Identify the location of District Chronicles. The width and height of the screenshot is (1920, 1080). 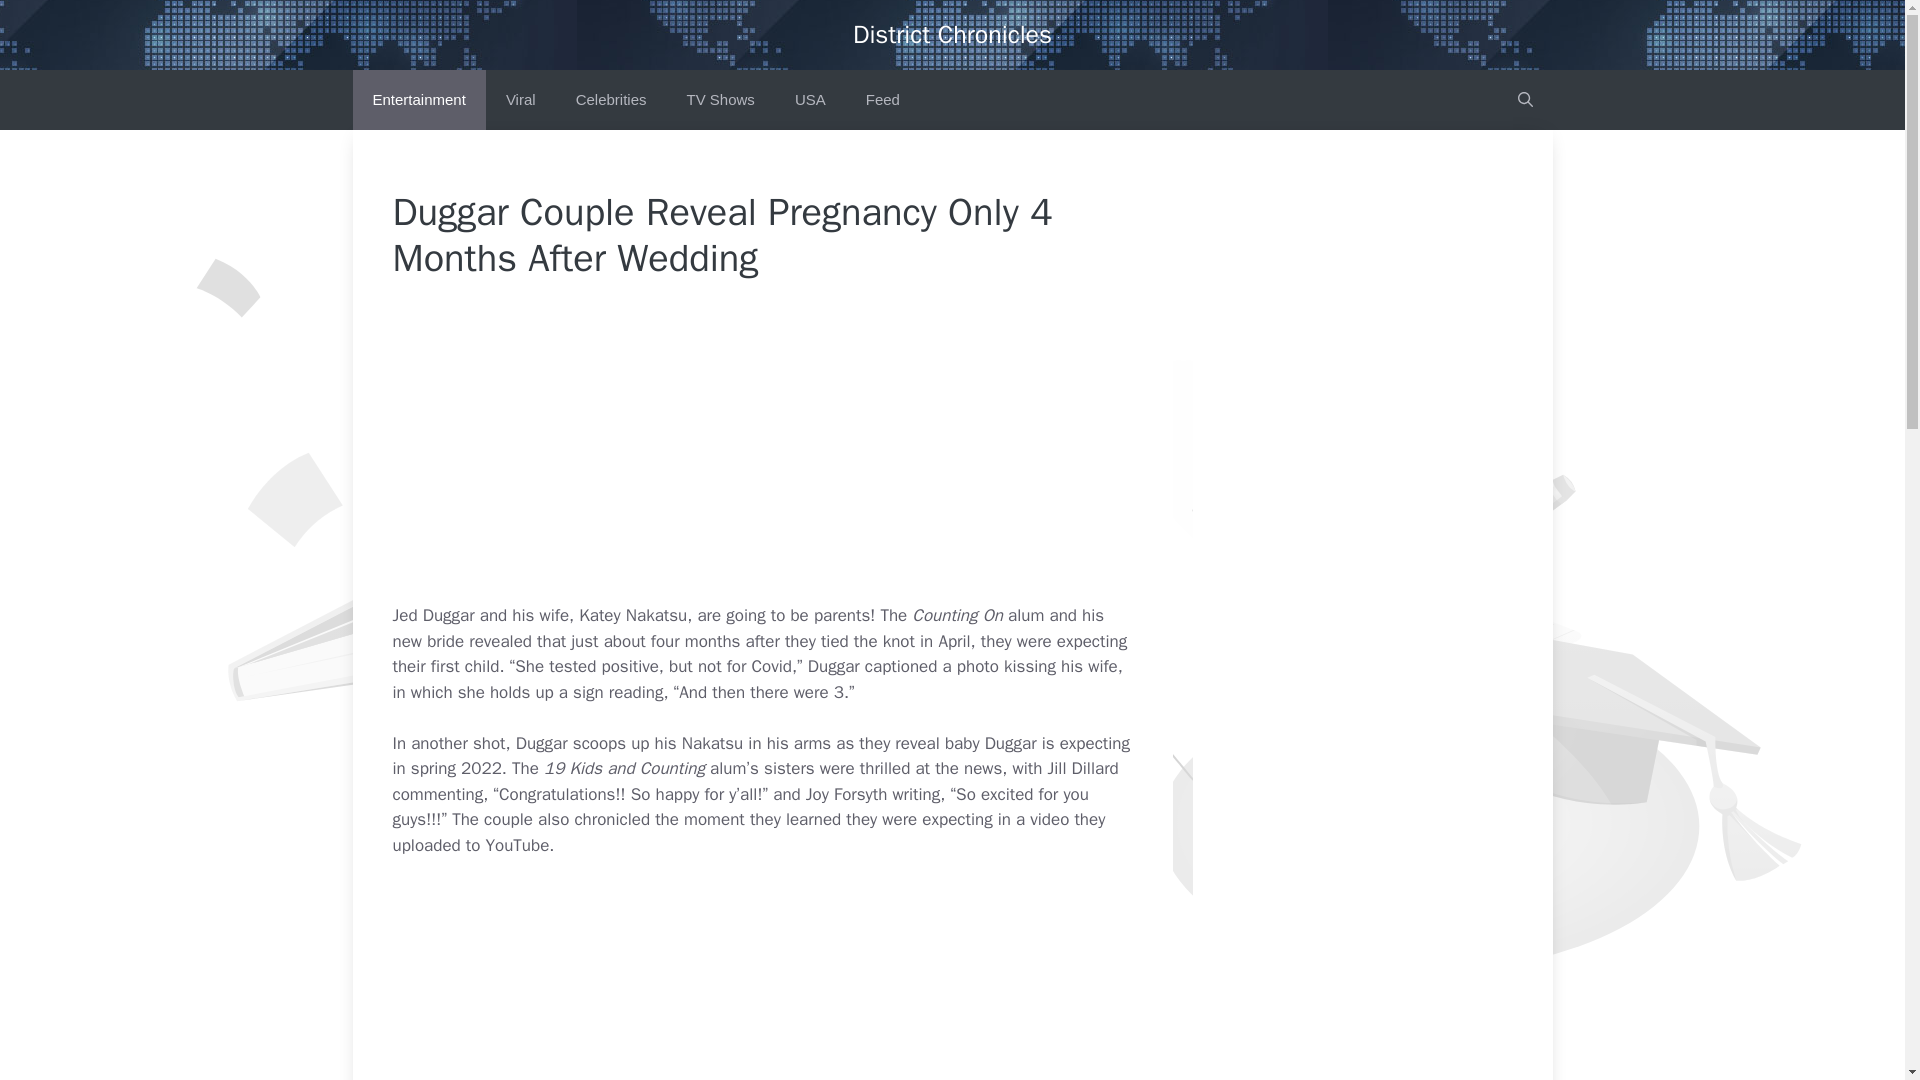
(952, 34).